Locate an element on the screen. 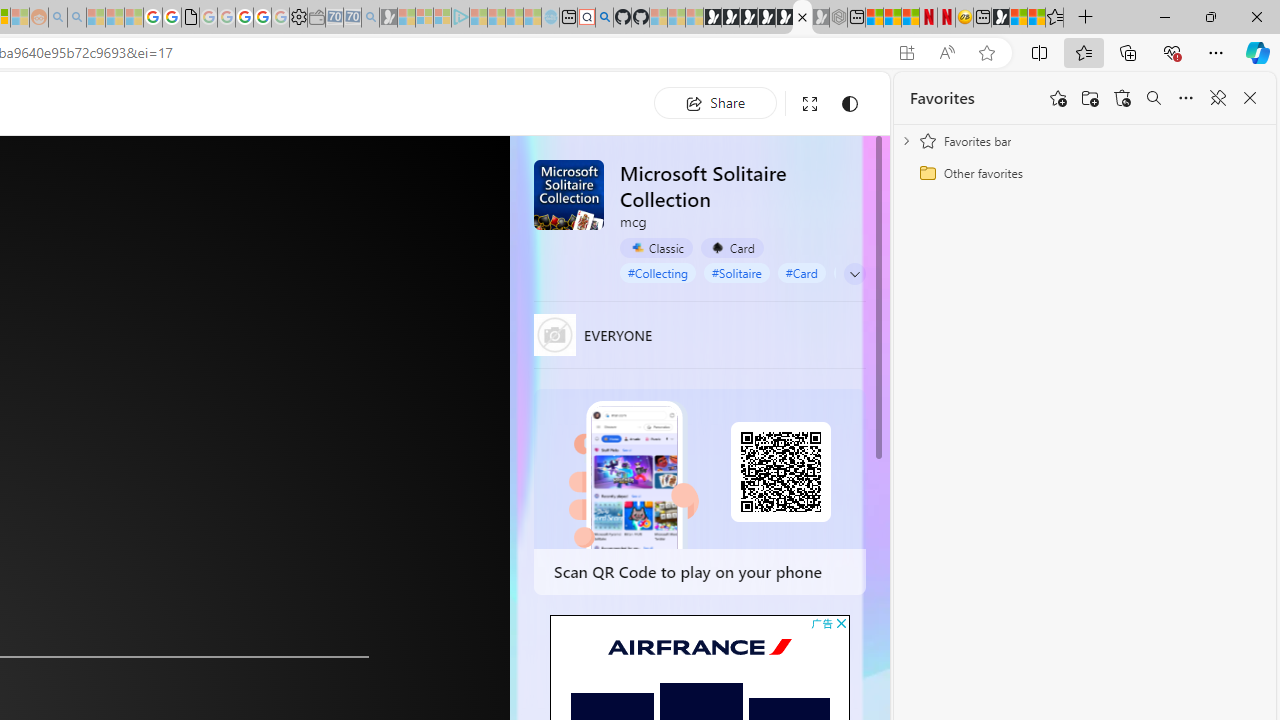 This screenshot has width=1280, height=720. Play Cave FRVR in your browser | Games from Microsoft Start is located at coordinates (748, 18).